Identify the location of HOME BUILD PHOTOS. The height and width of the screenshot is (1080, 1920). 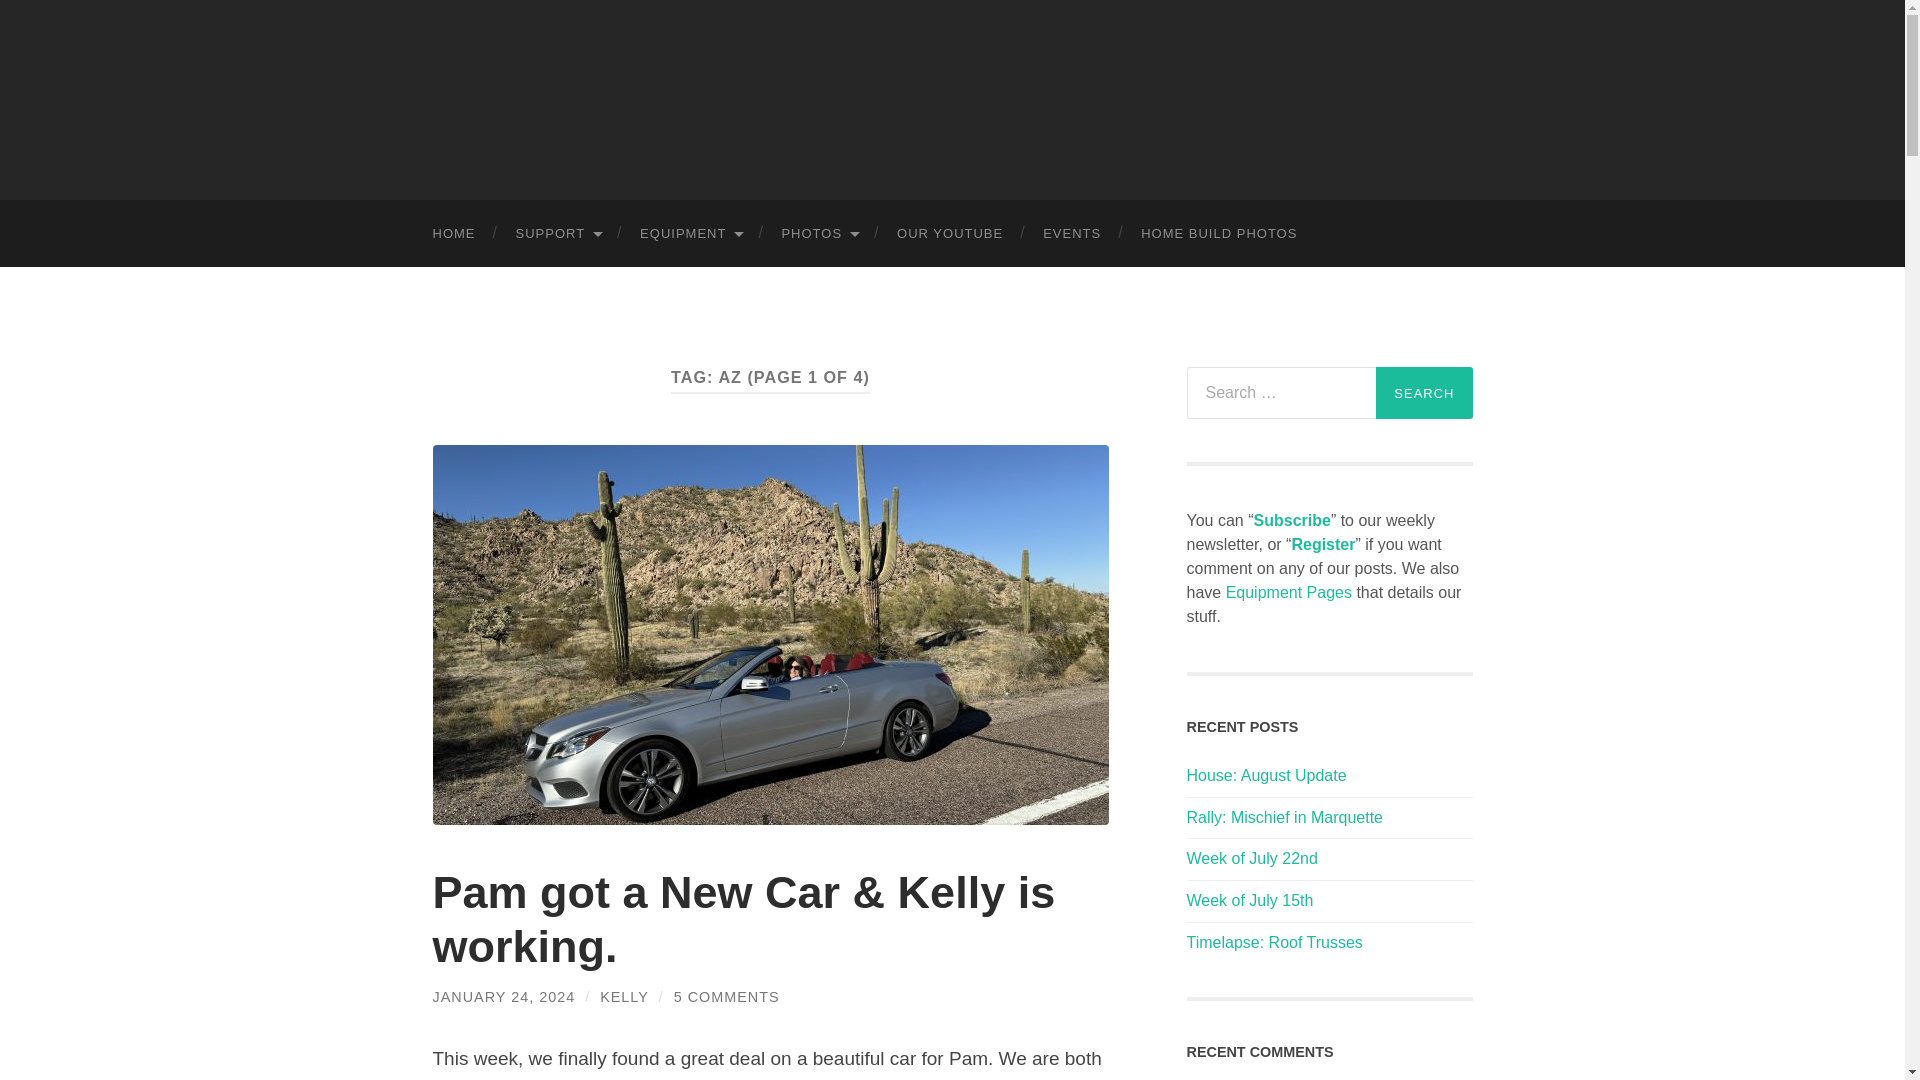
(1219, 232).